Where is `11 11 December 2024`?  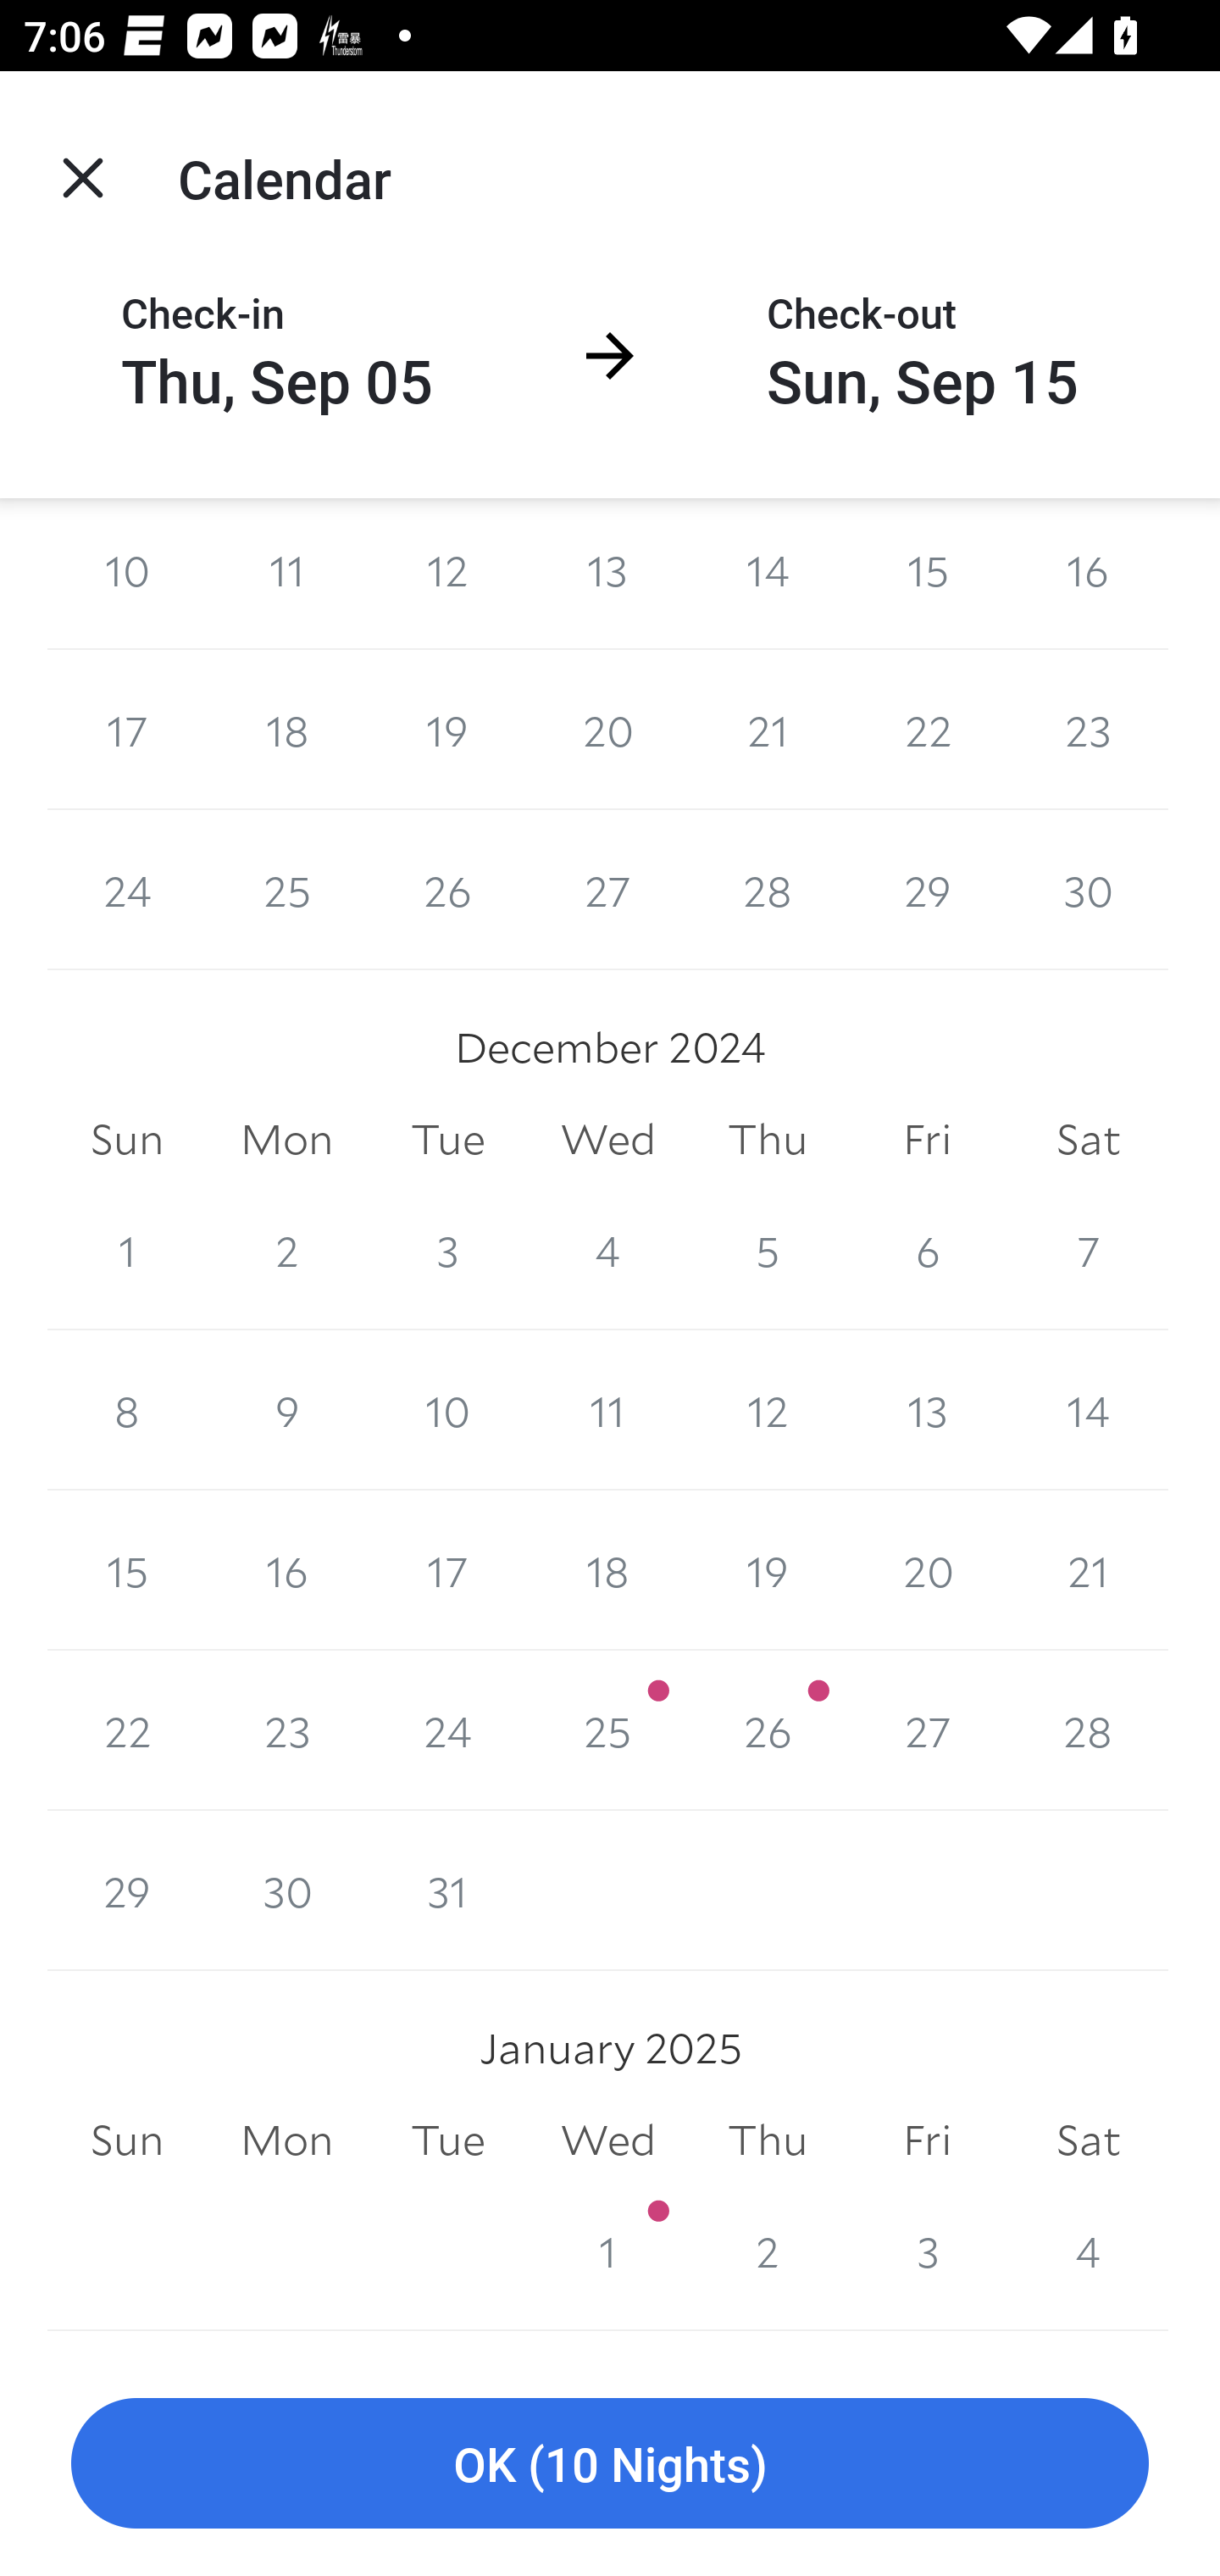 11 11 December 2024 is located at coordinates (608, 1410).